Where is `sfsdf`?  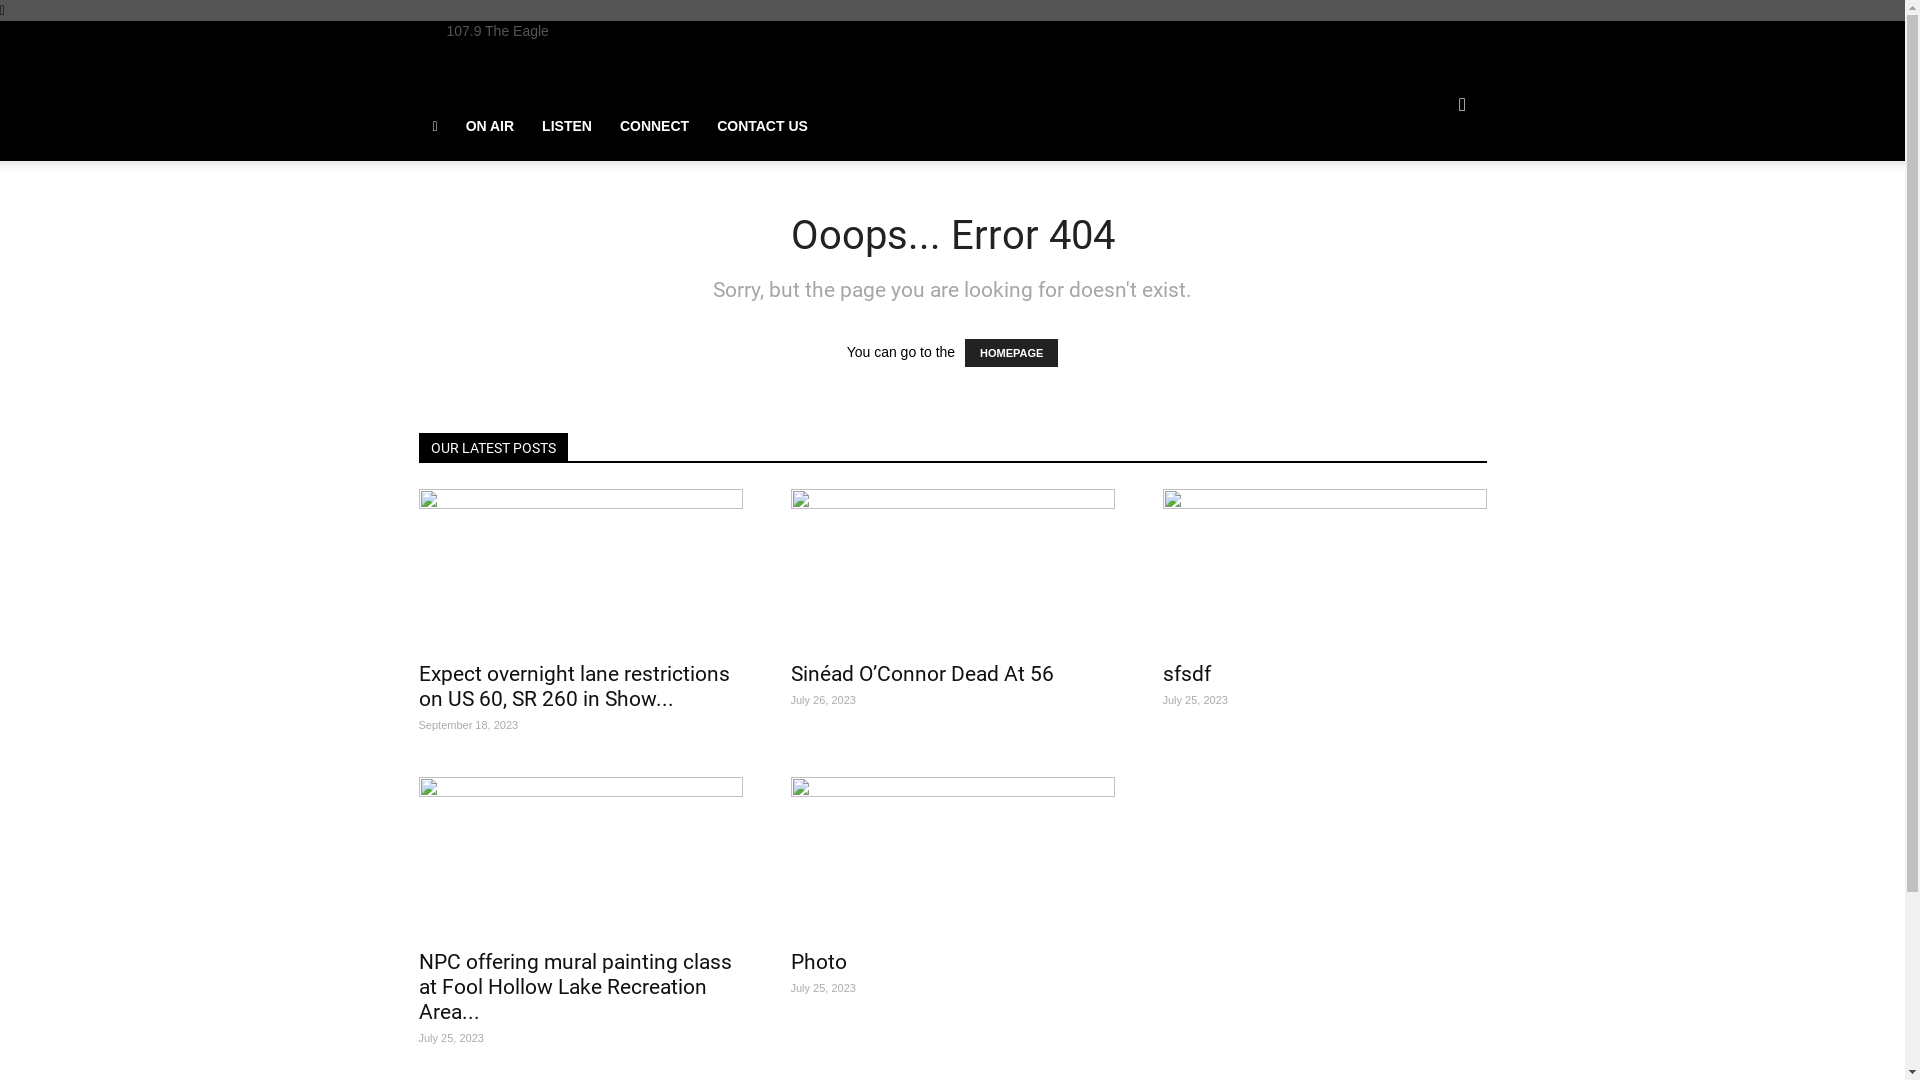 sfsdf is located at coordinates (1324, 569).